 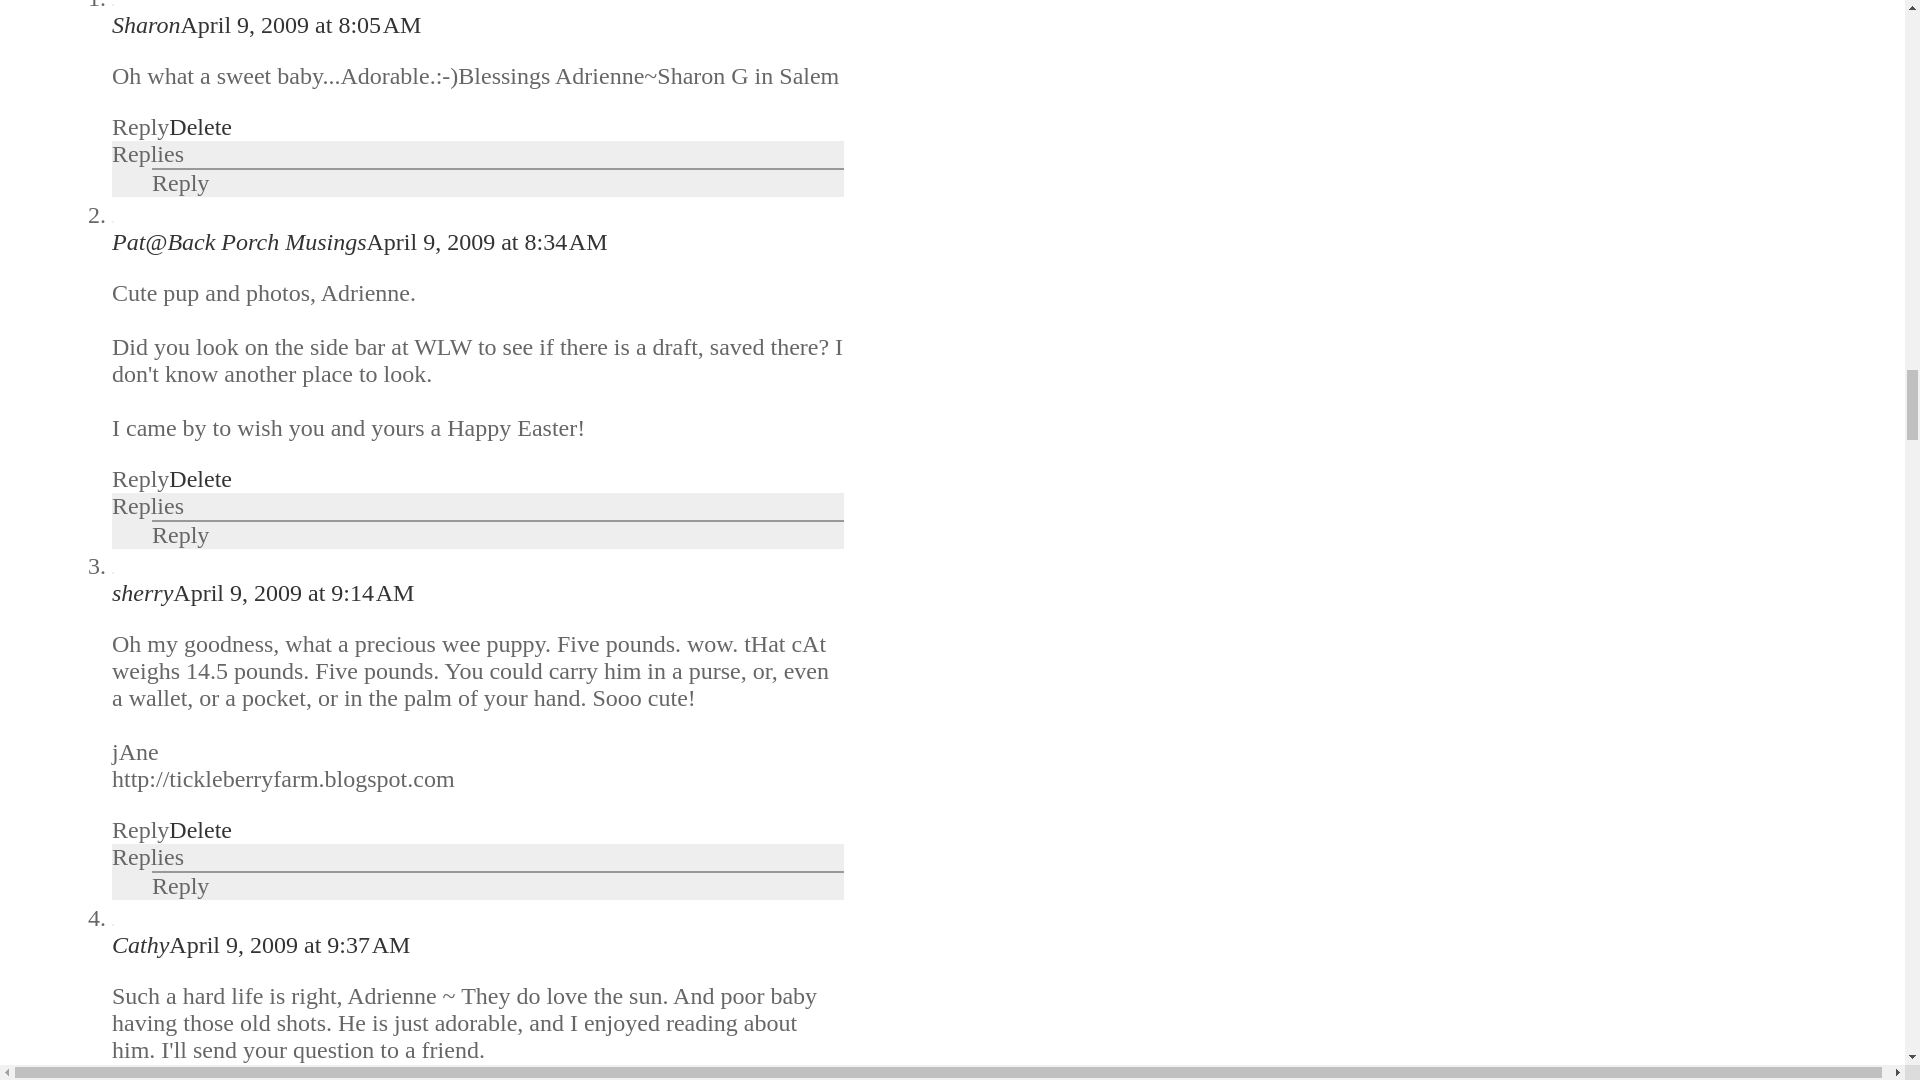 What do you see at coordinates (200, 830) in the screenshot?
I see `Delete` at bounding box center [200, 830].